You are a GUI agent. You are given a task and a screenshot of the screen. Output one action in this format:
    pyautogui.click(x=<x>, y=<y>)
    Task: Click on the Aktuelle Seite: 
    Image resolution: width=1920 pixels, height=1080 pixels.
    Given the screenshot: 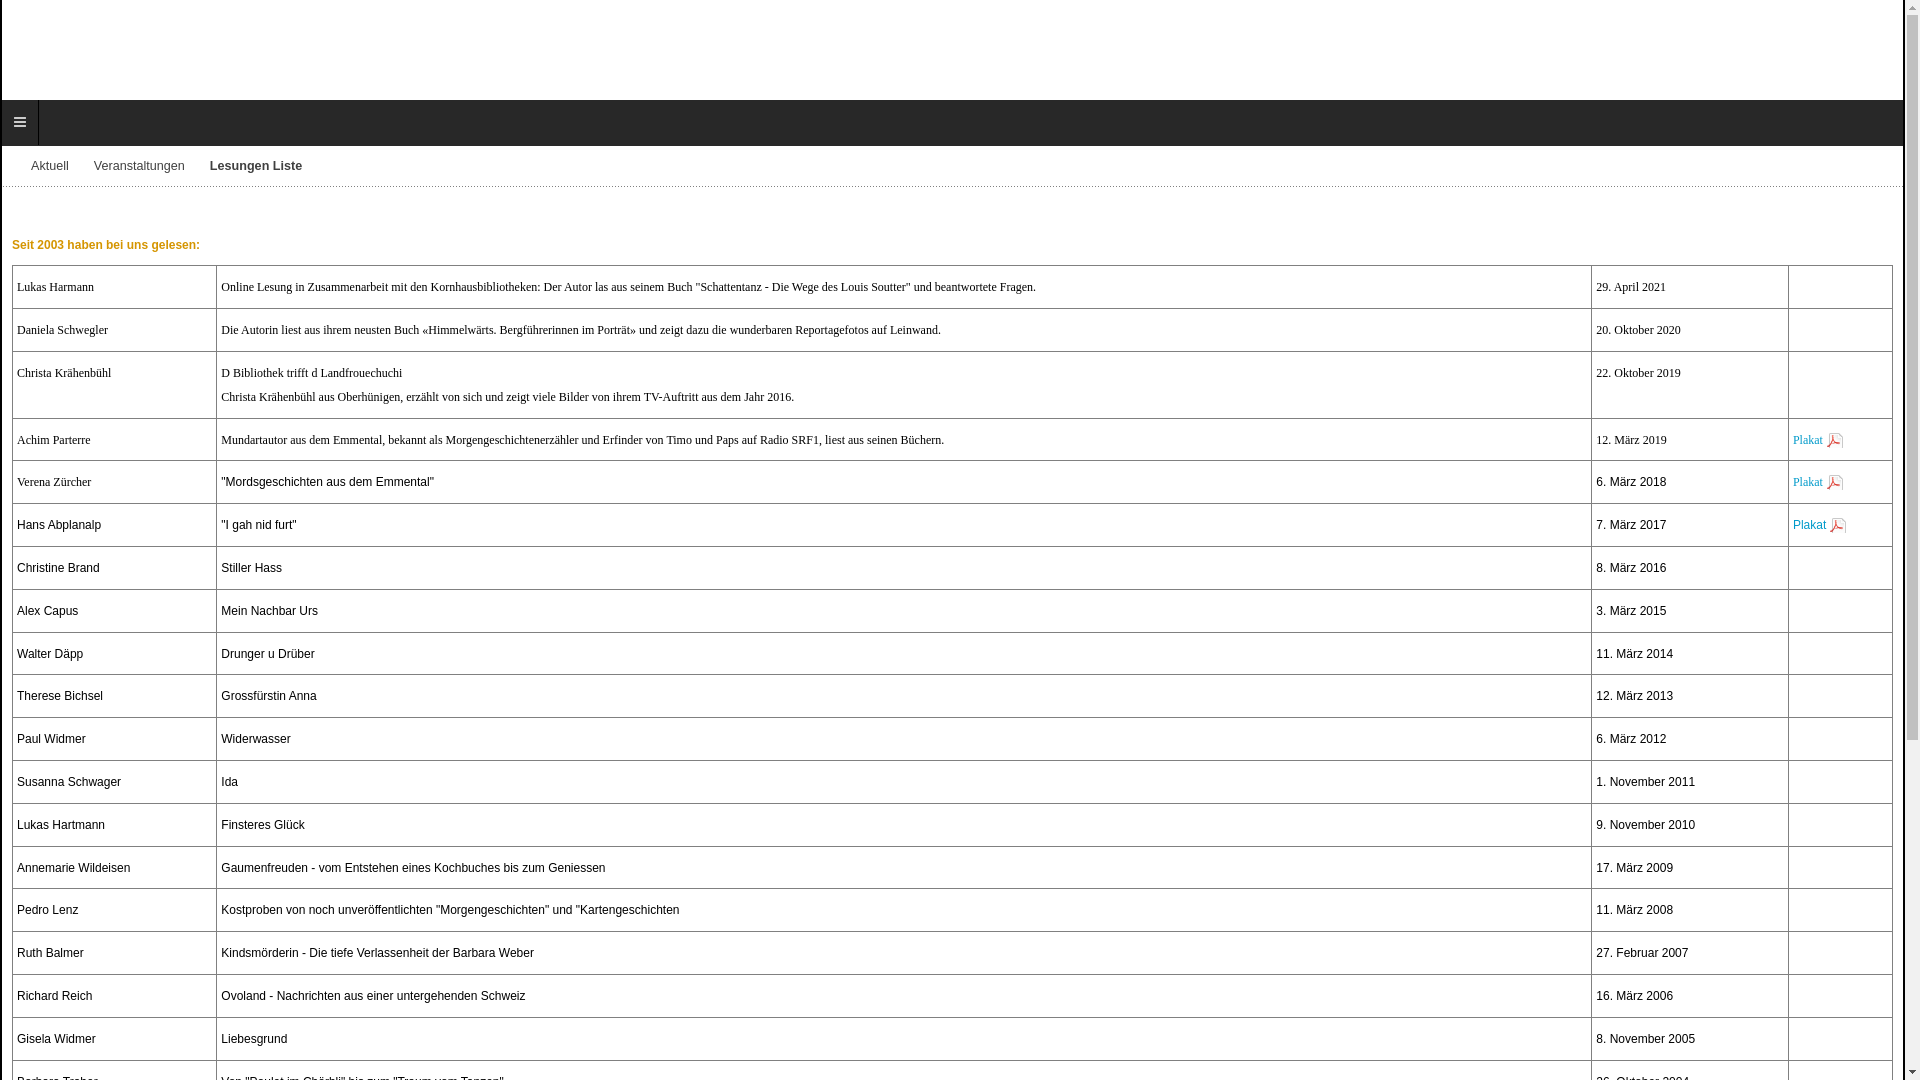 What is the action you would take?
    pyautogui.click(x=24, y=167)
    